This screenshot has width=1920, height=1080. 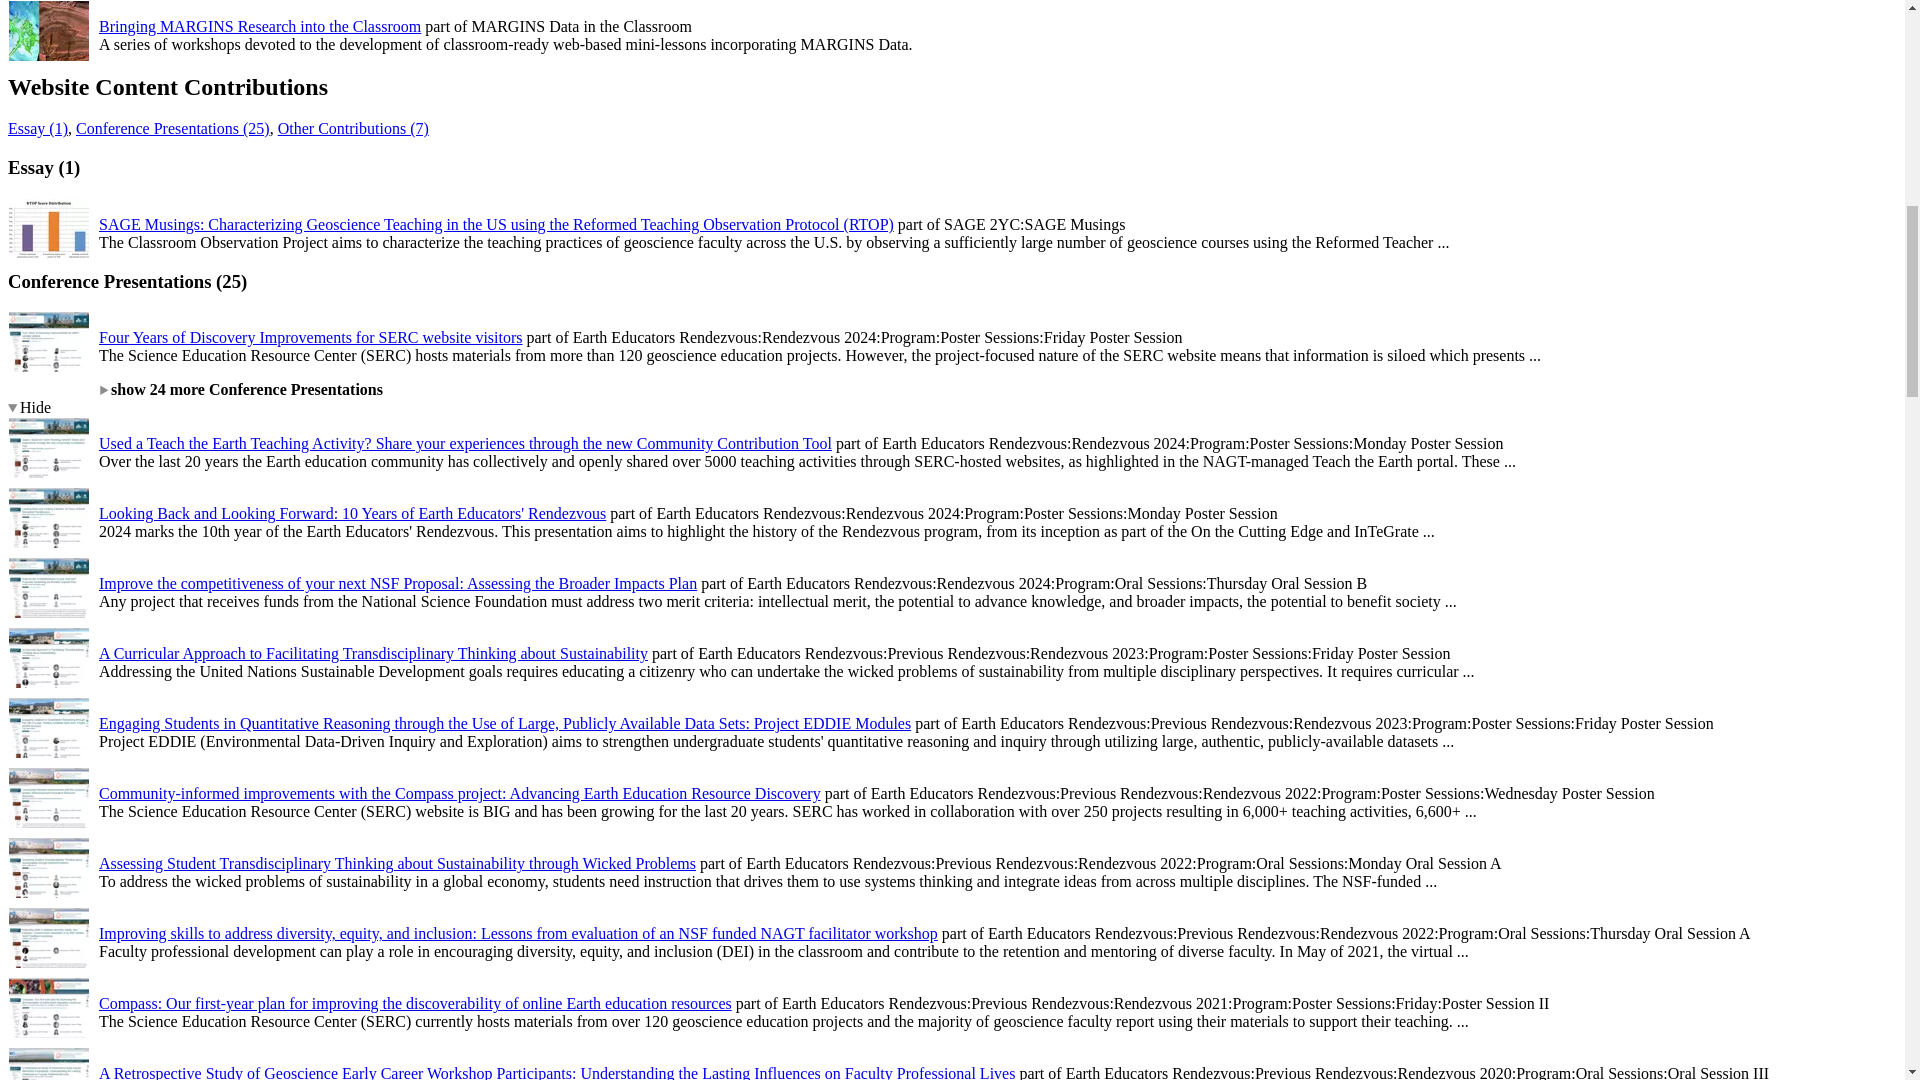 I want to click on show 24 more Conference Presentations, so click(x=240, y=390).